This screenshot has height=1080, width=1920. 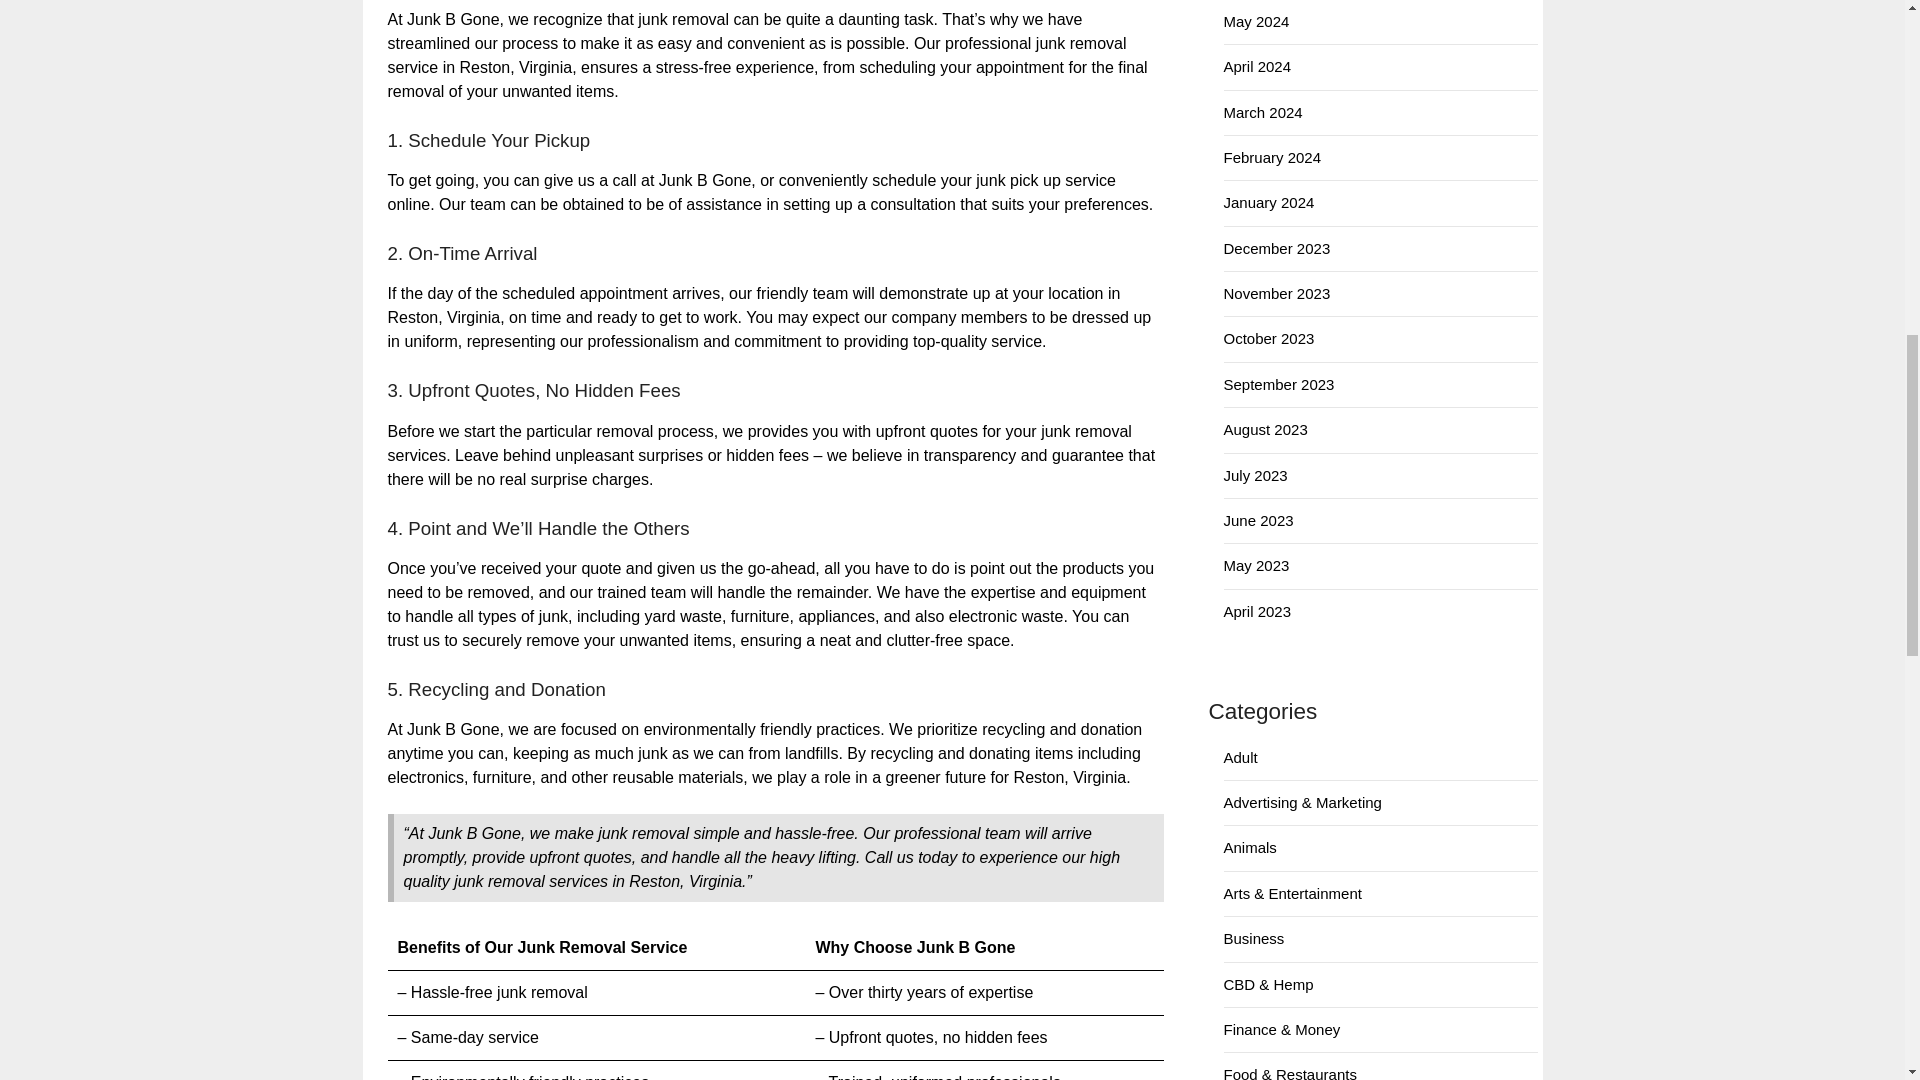 I want to click on February 2024, so click(x=1273, y=158).